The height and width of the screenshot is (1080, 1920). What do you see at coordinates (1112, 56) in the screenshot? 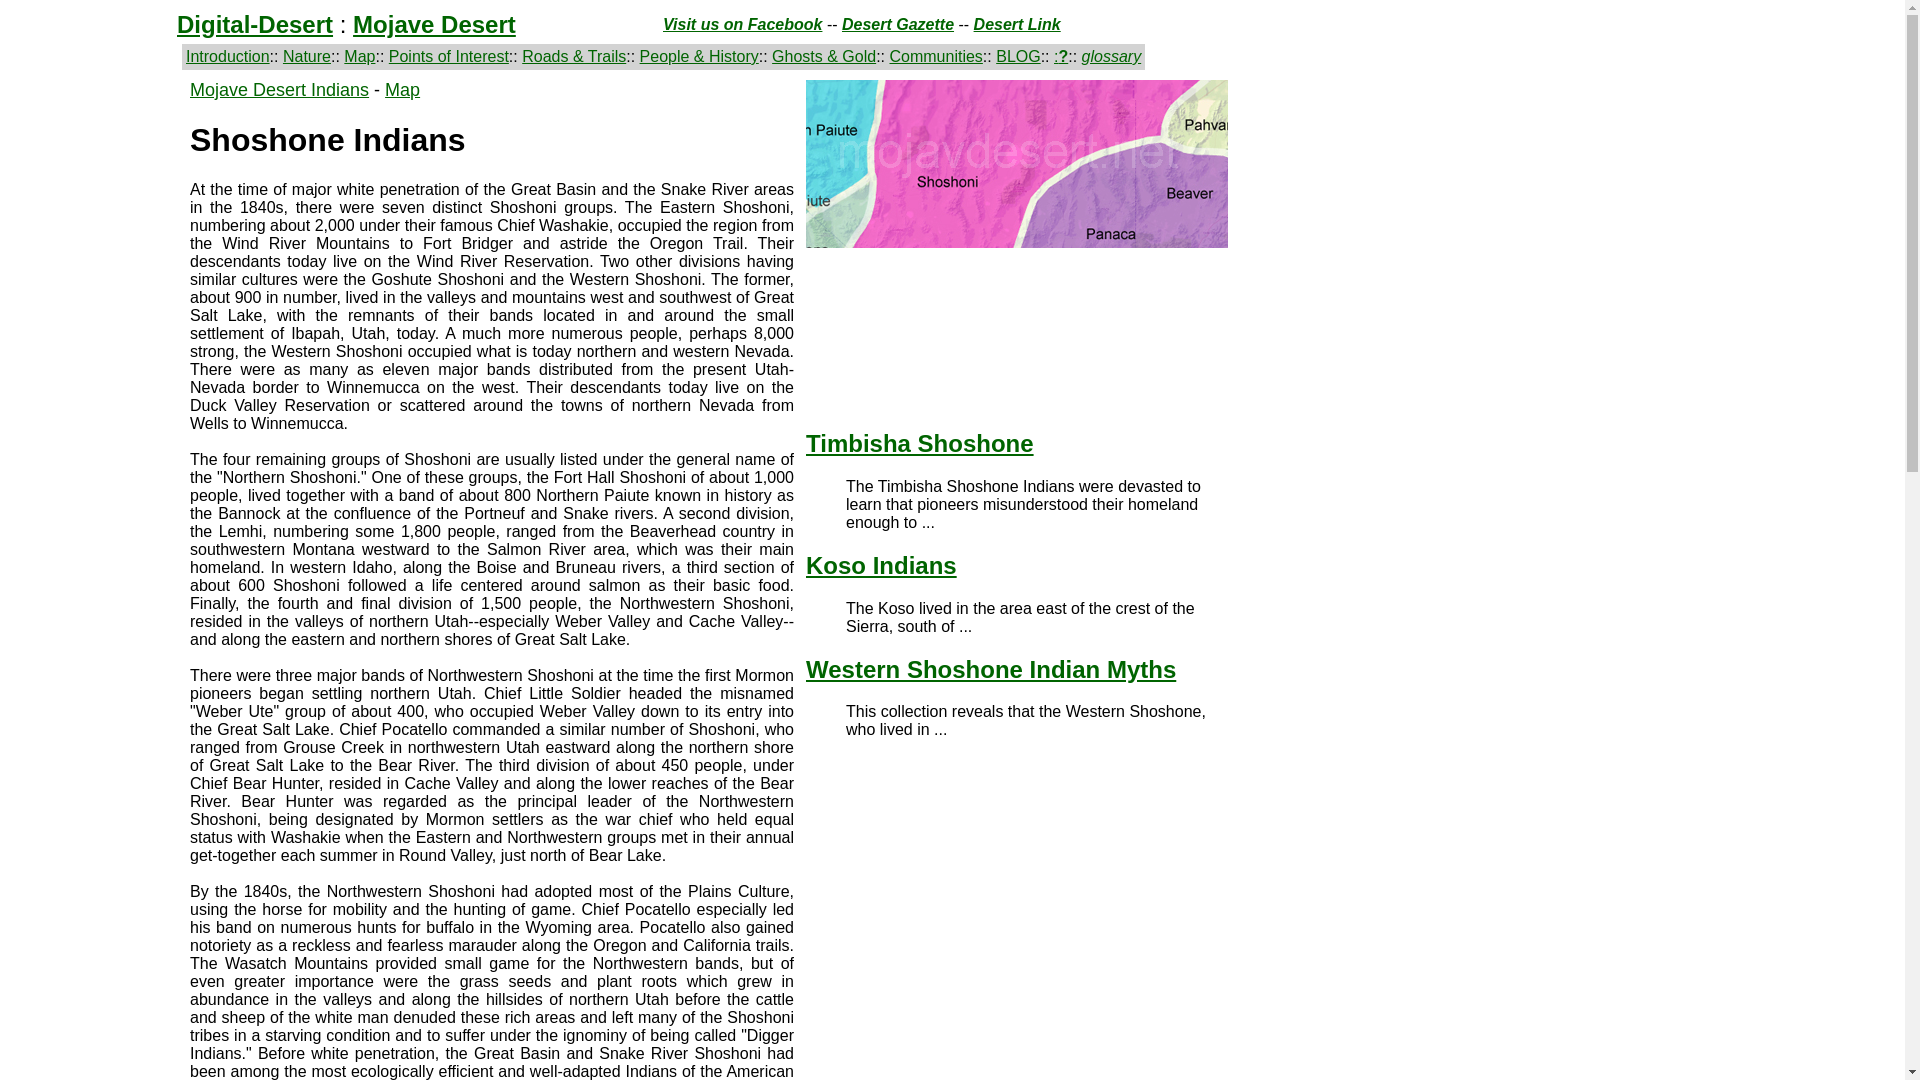
I see `glossary` at bounding box center [1112, 56].